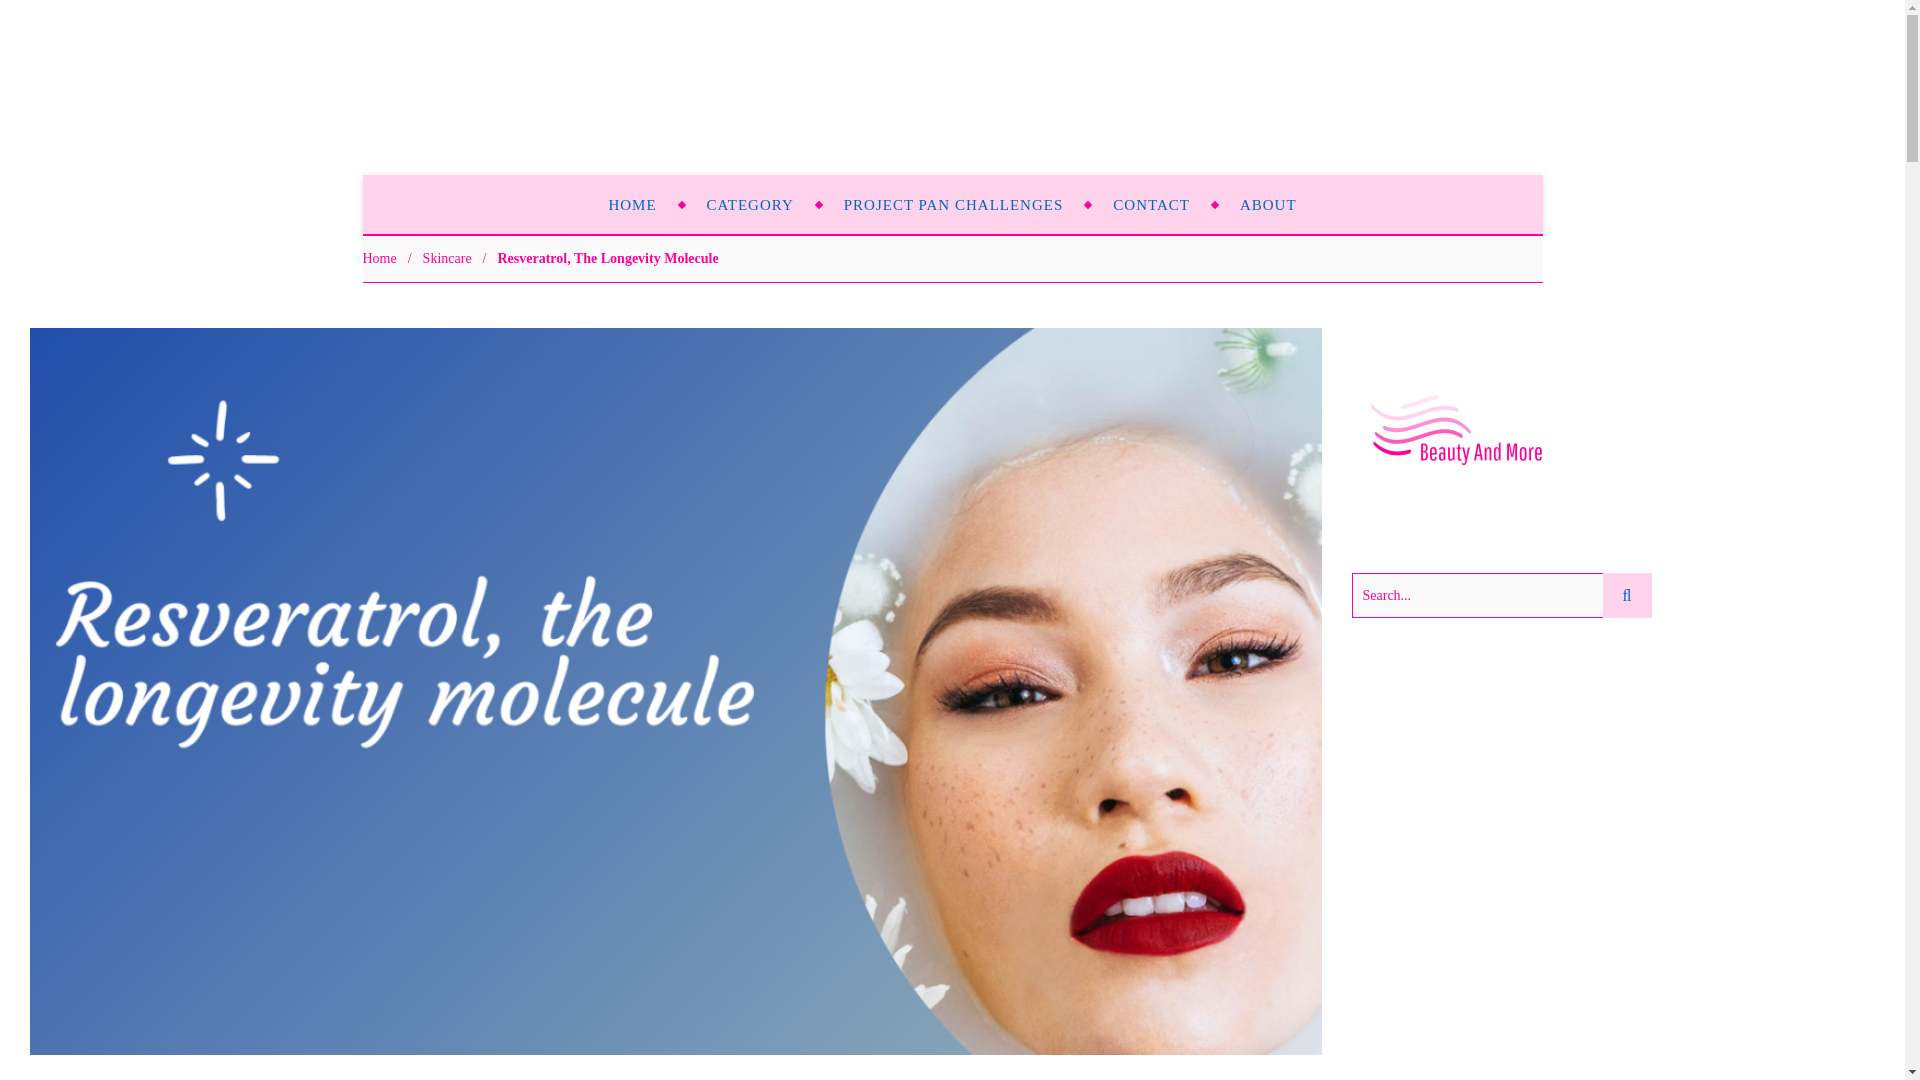 Image resolution: width=1920 pixels, height=1080 pixels. I want to click on Skincare, so click(447, 258).